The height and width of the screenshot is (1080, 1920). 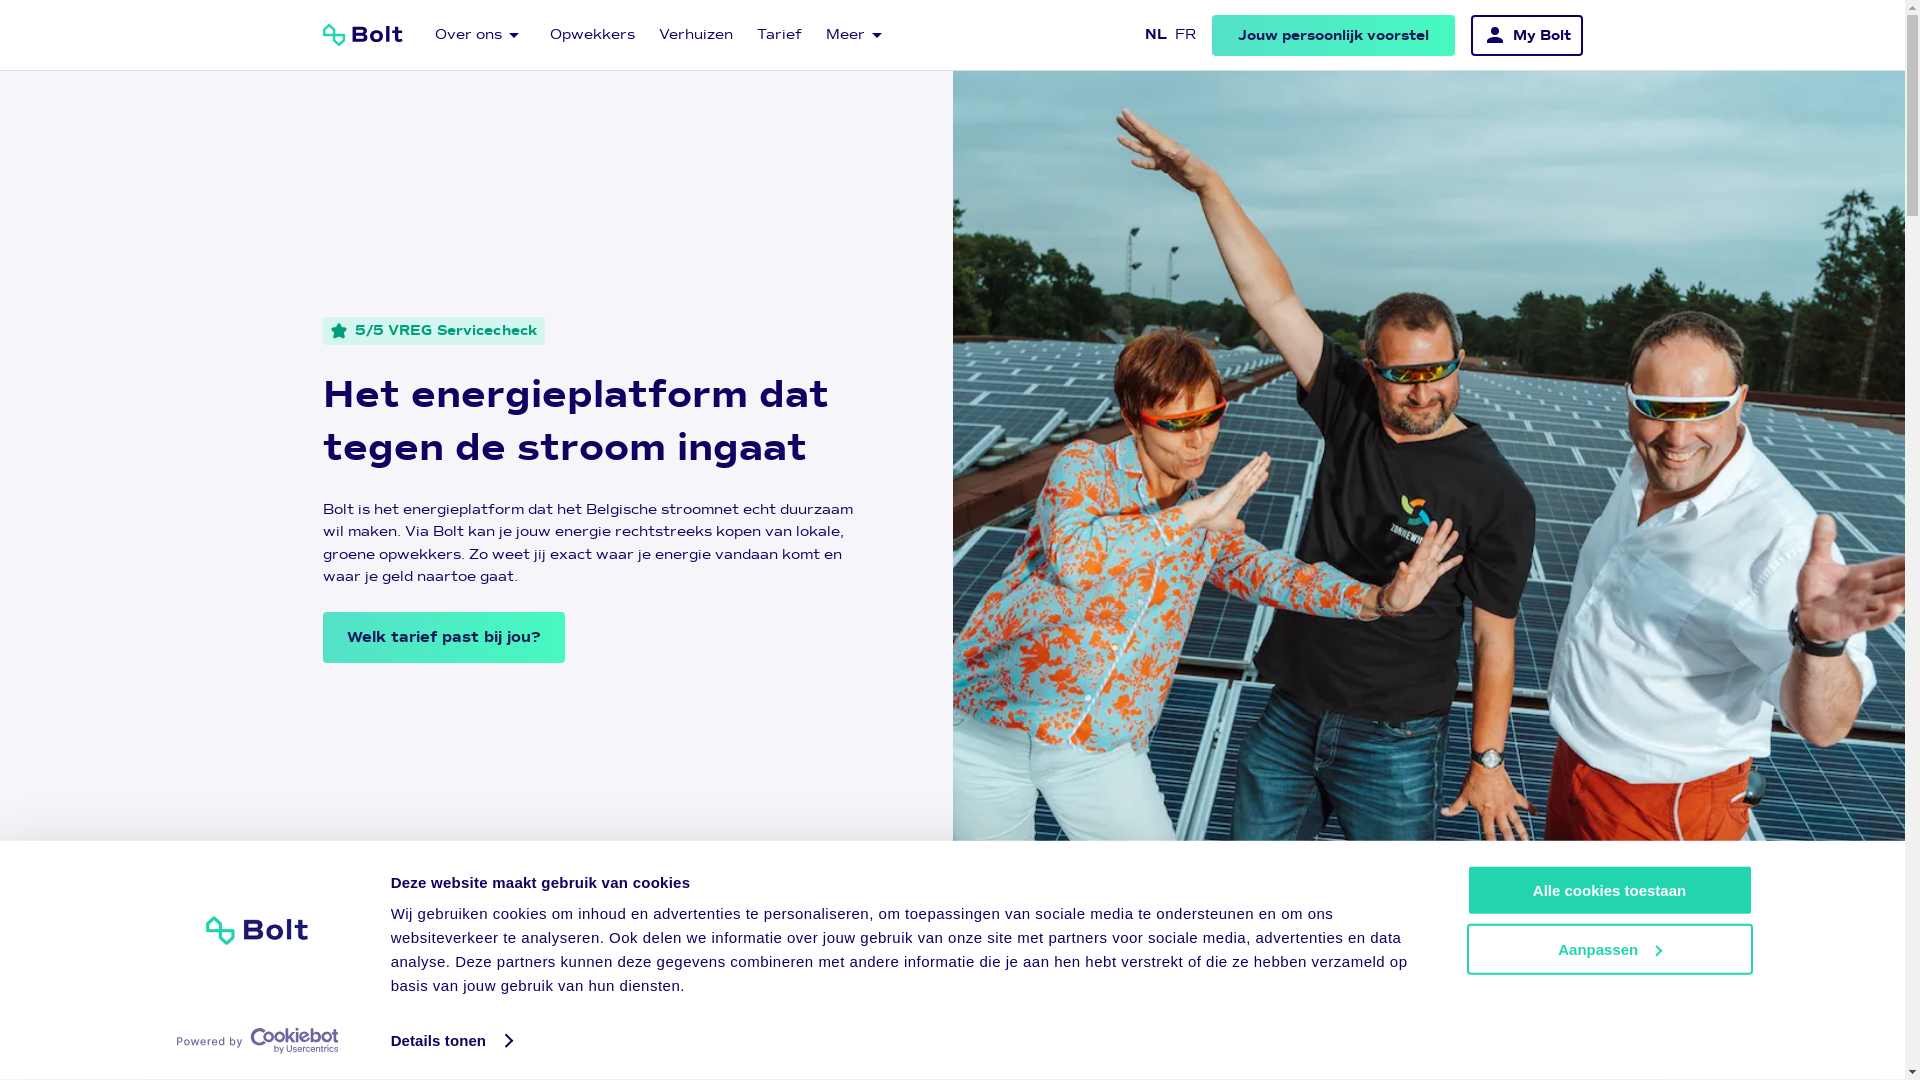 What do you see at coordinates (1526, 34) in the screenshot?
I see `My Bolt` at bounding box center [1526, 34].